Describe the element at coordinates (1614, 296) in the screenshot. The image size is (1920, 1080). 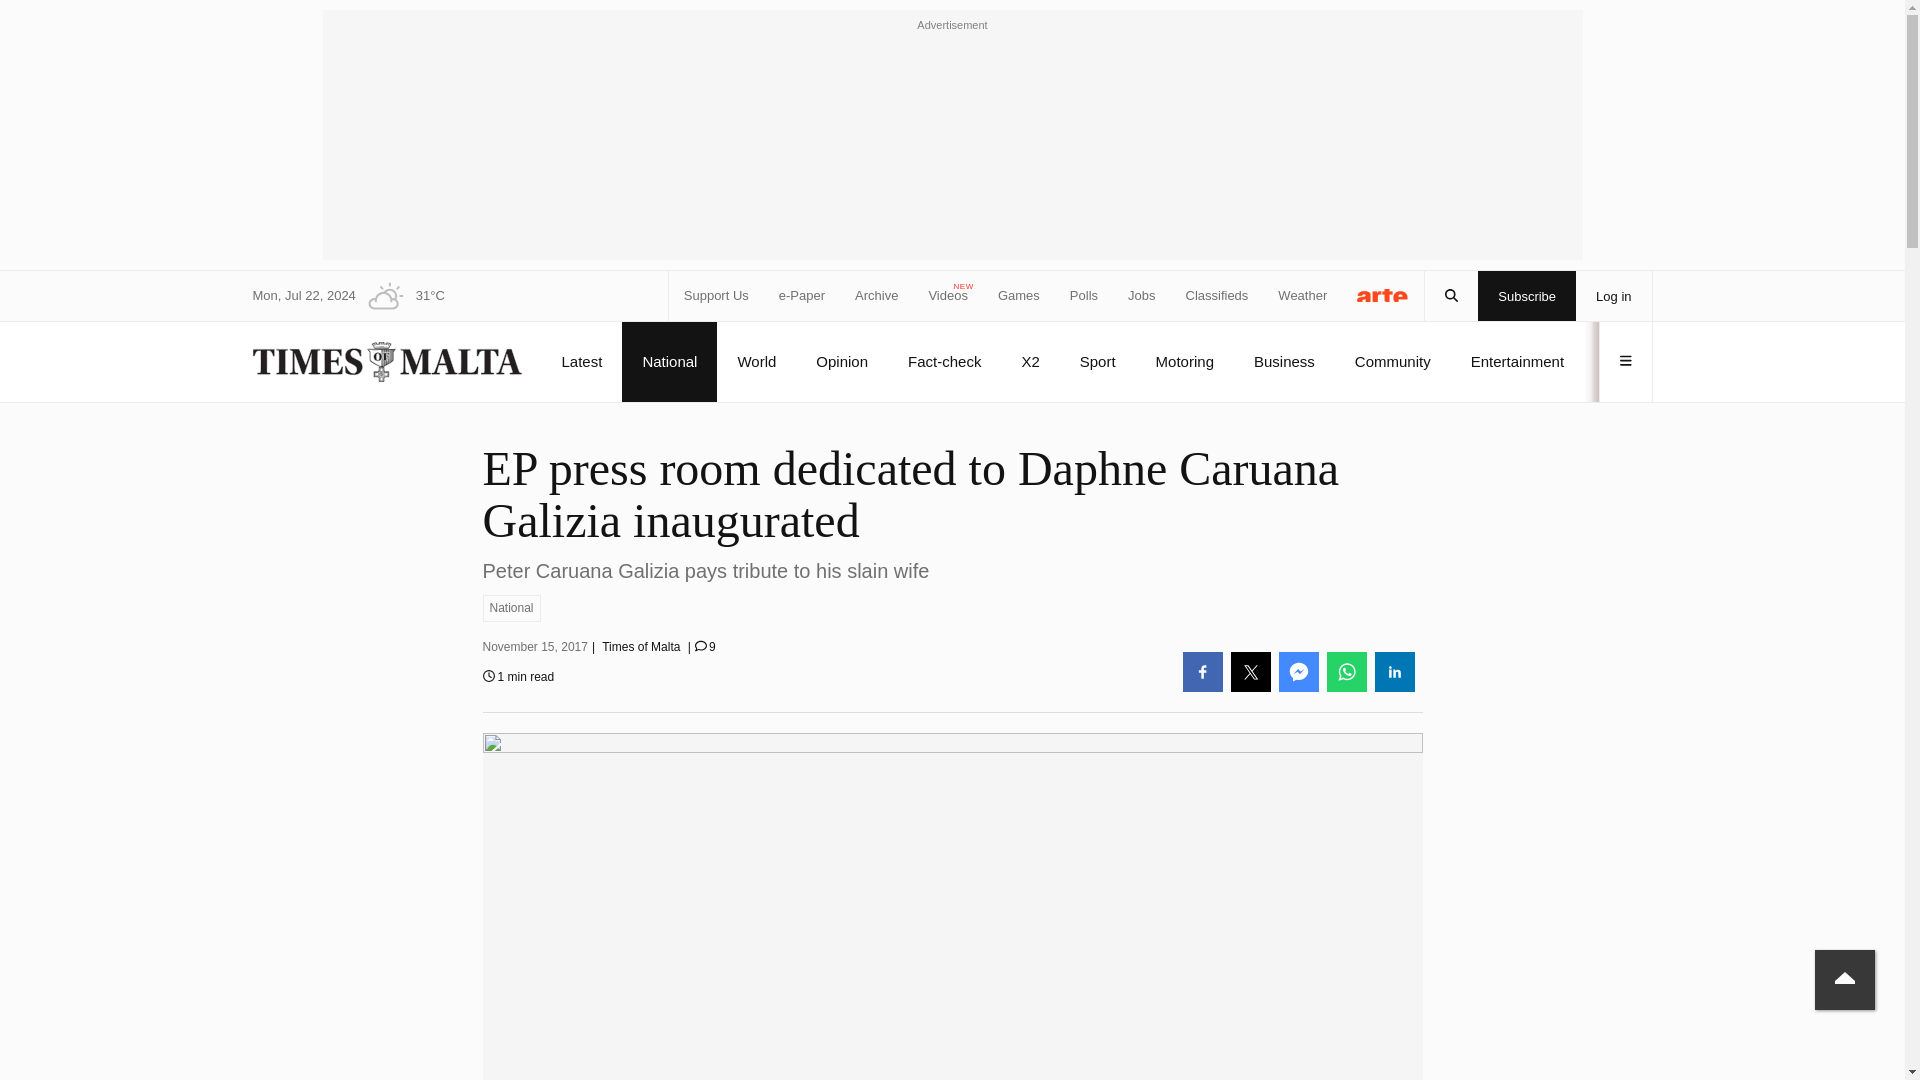
I see `Log in` at that location.